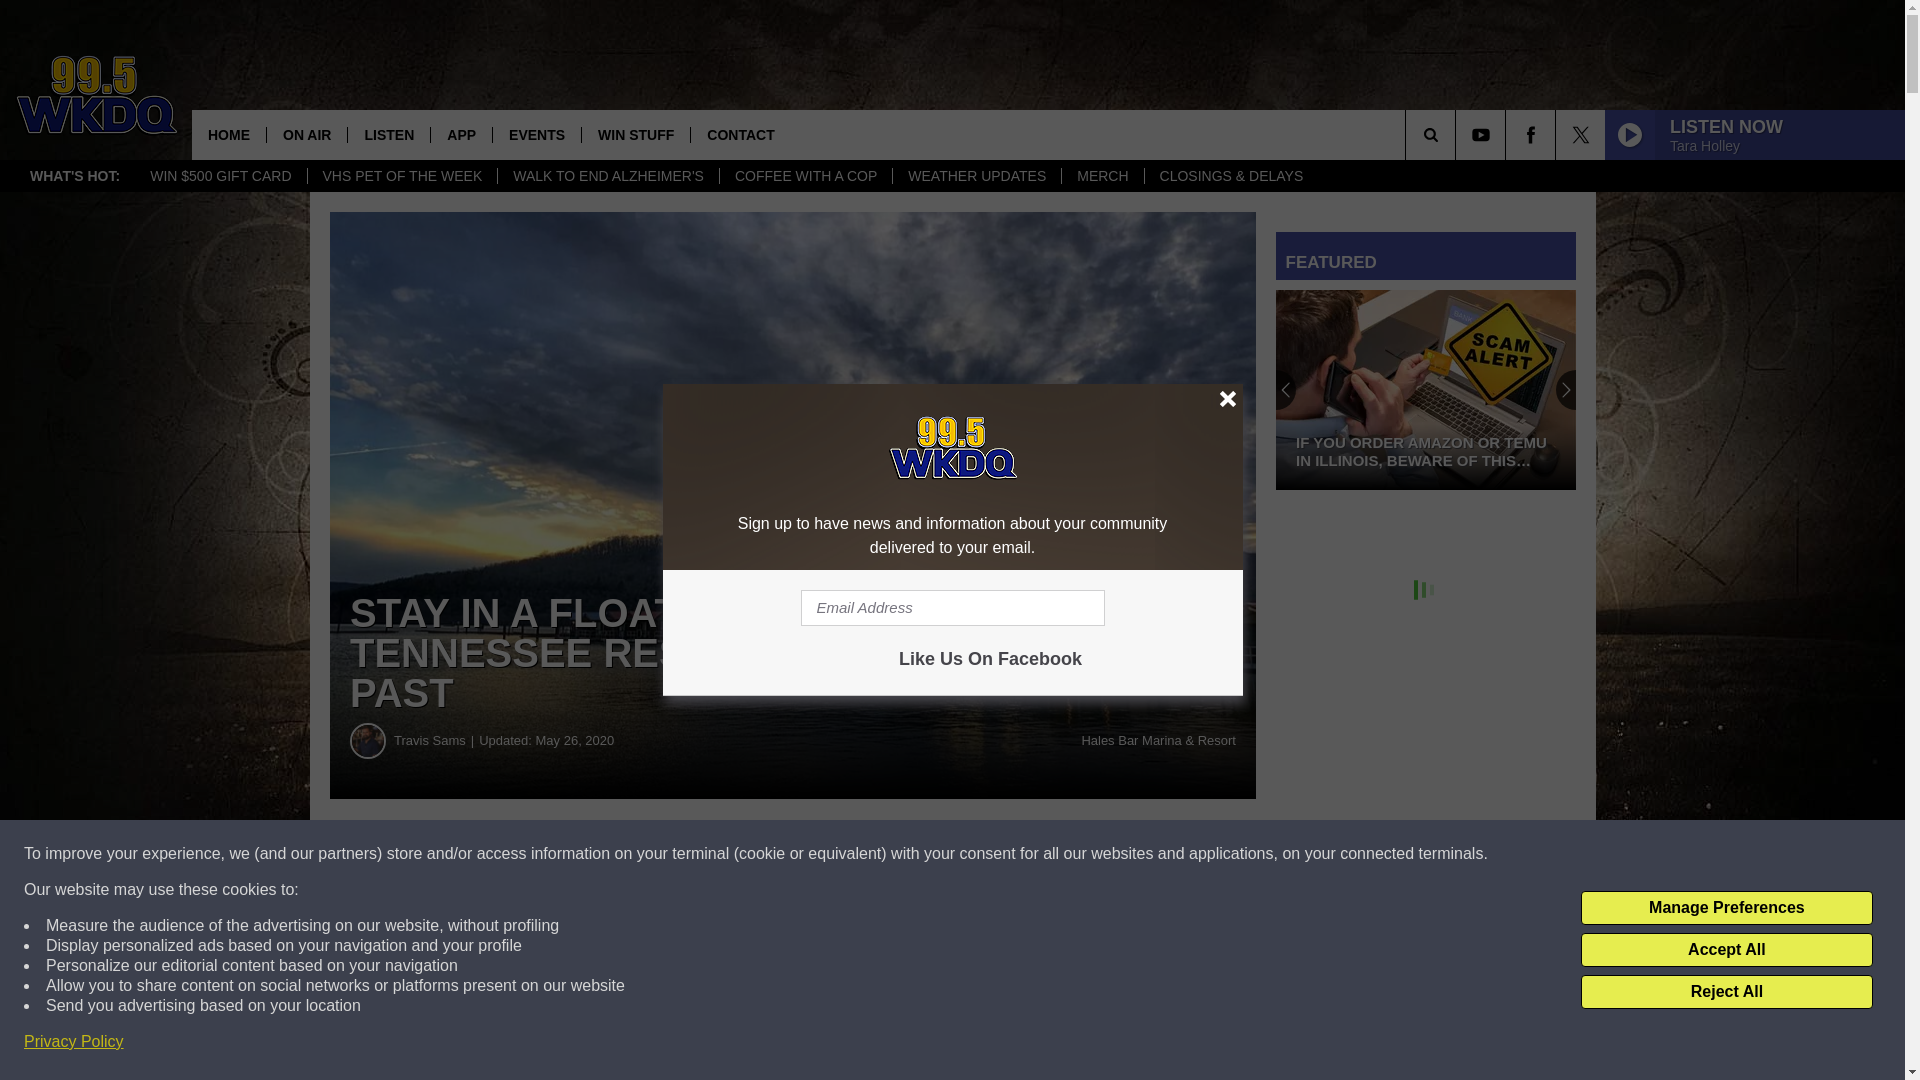 This screenshot has width=1920, height=1080. What do you see at coordinates (805, 176) in the screenshot?
I see `COFFEE WITH A COP` at bounding box center [805, 176].